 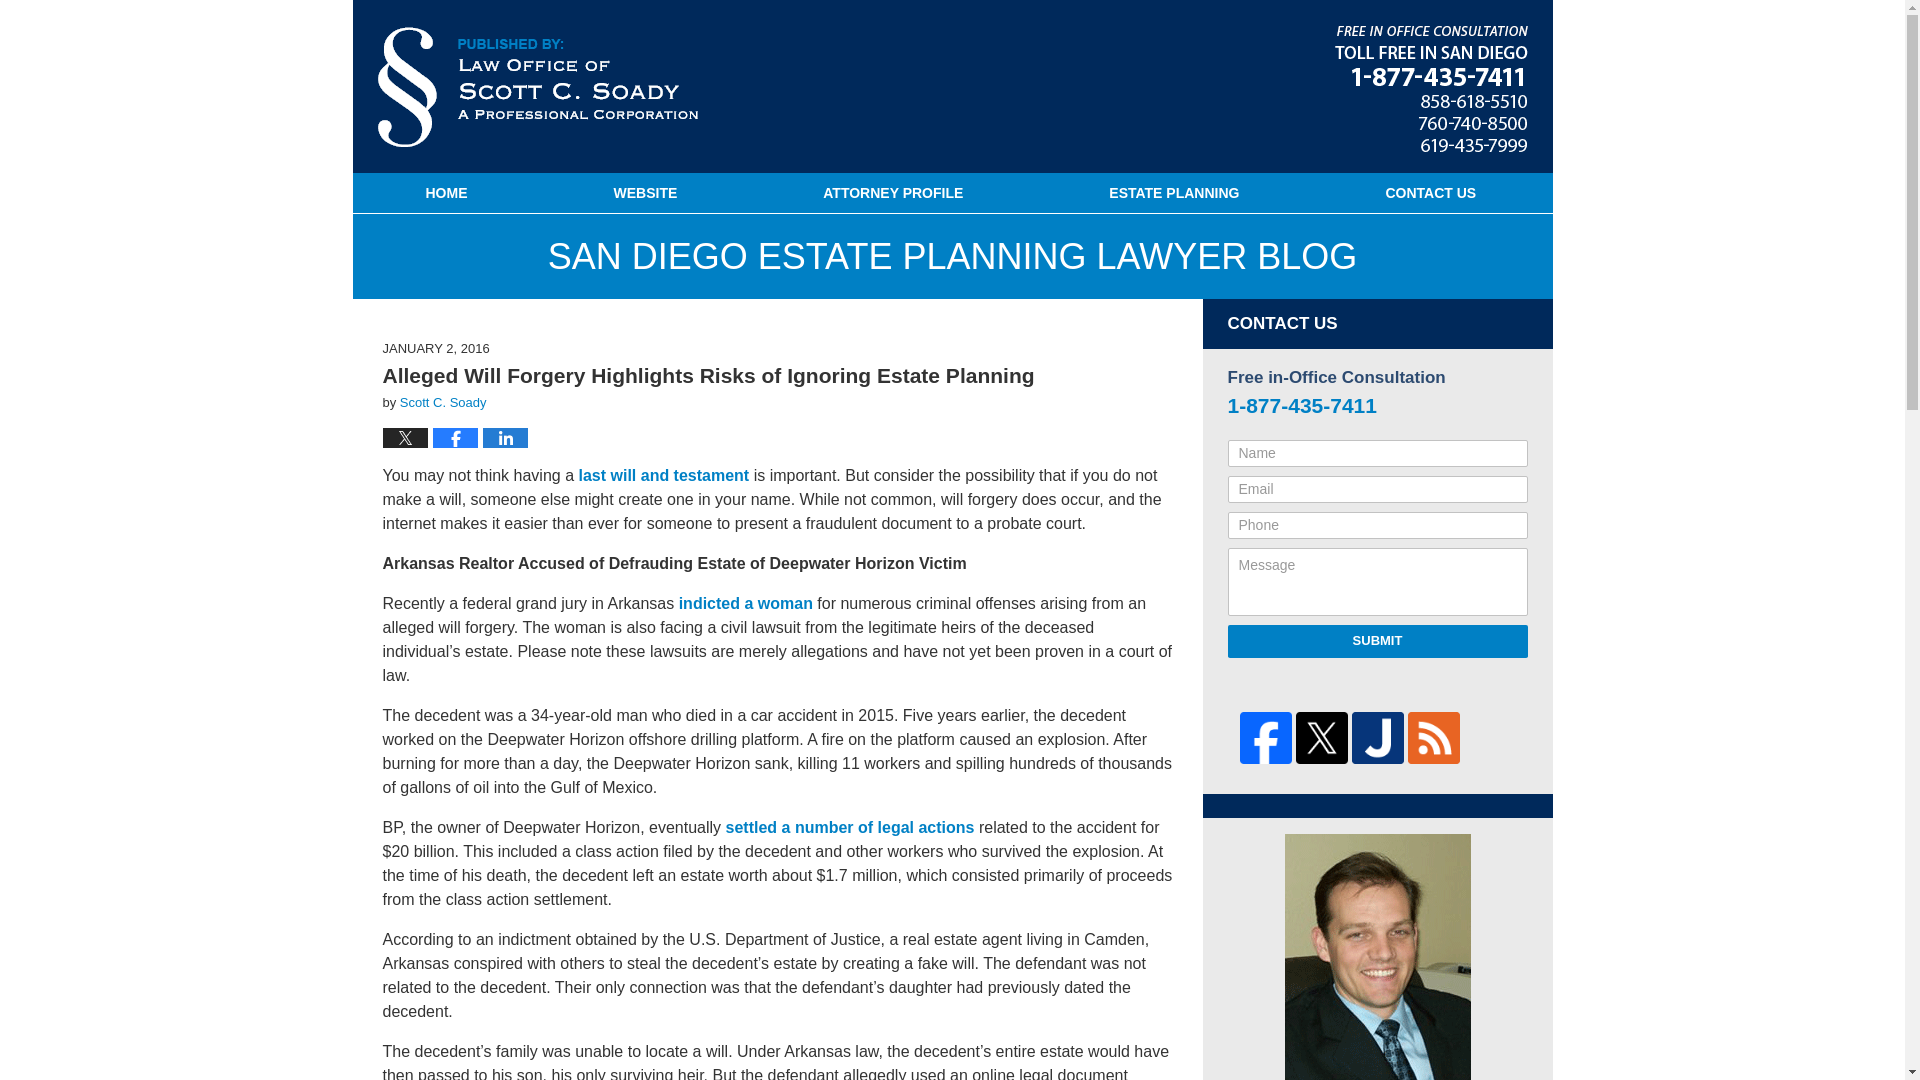 I want to click on Justia, so click(x=1377, y=737).